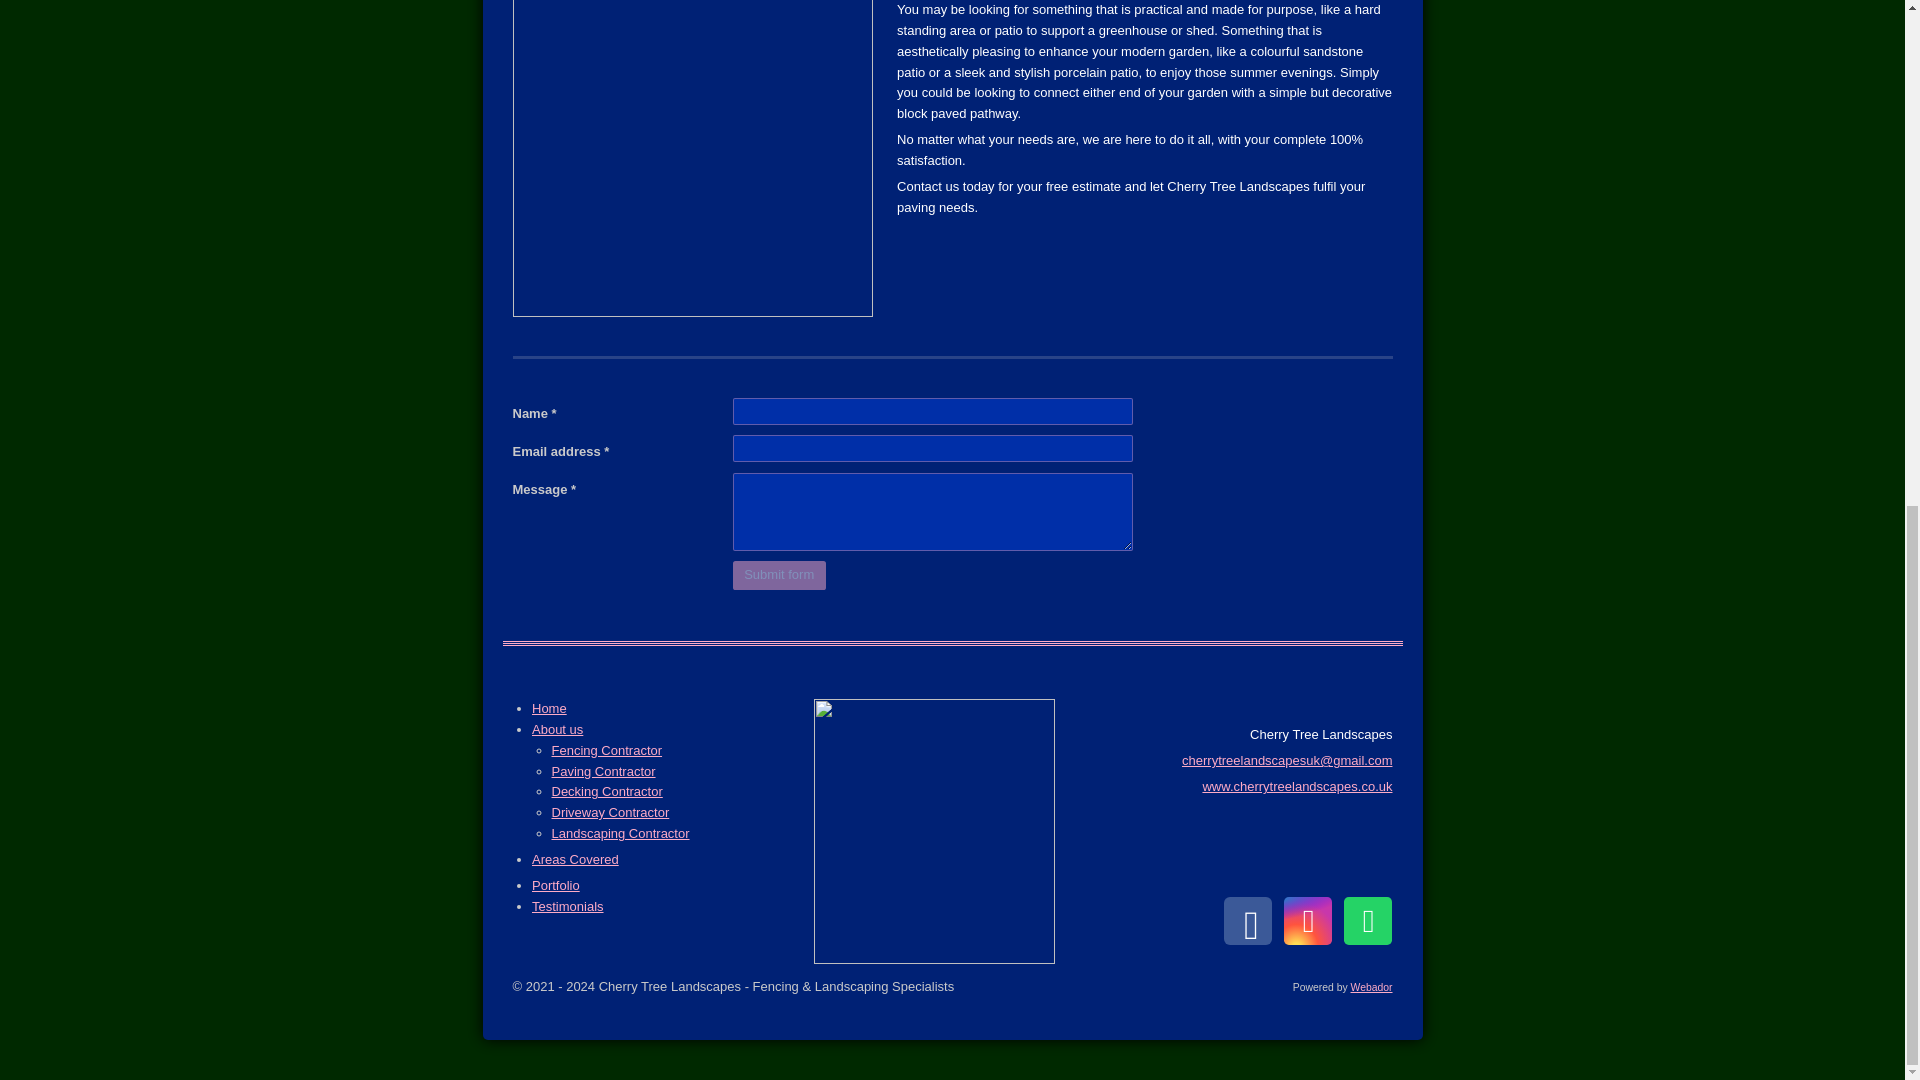 The height and width of the screenshot is (1080, 1920). Describe the element at coordinates (611, 812) in the screenshot. I see `Driveway Contractor` at that location.